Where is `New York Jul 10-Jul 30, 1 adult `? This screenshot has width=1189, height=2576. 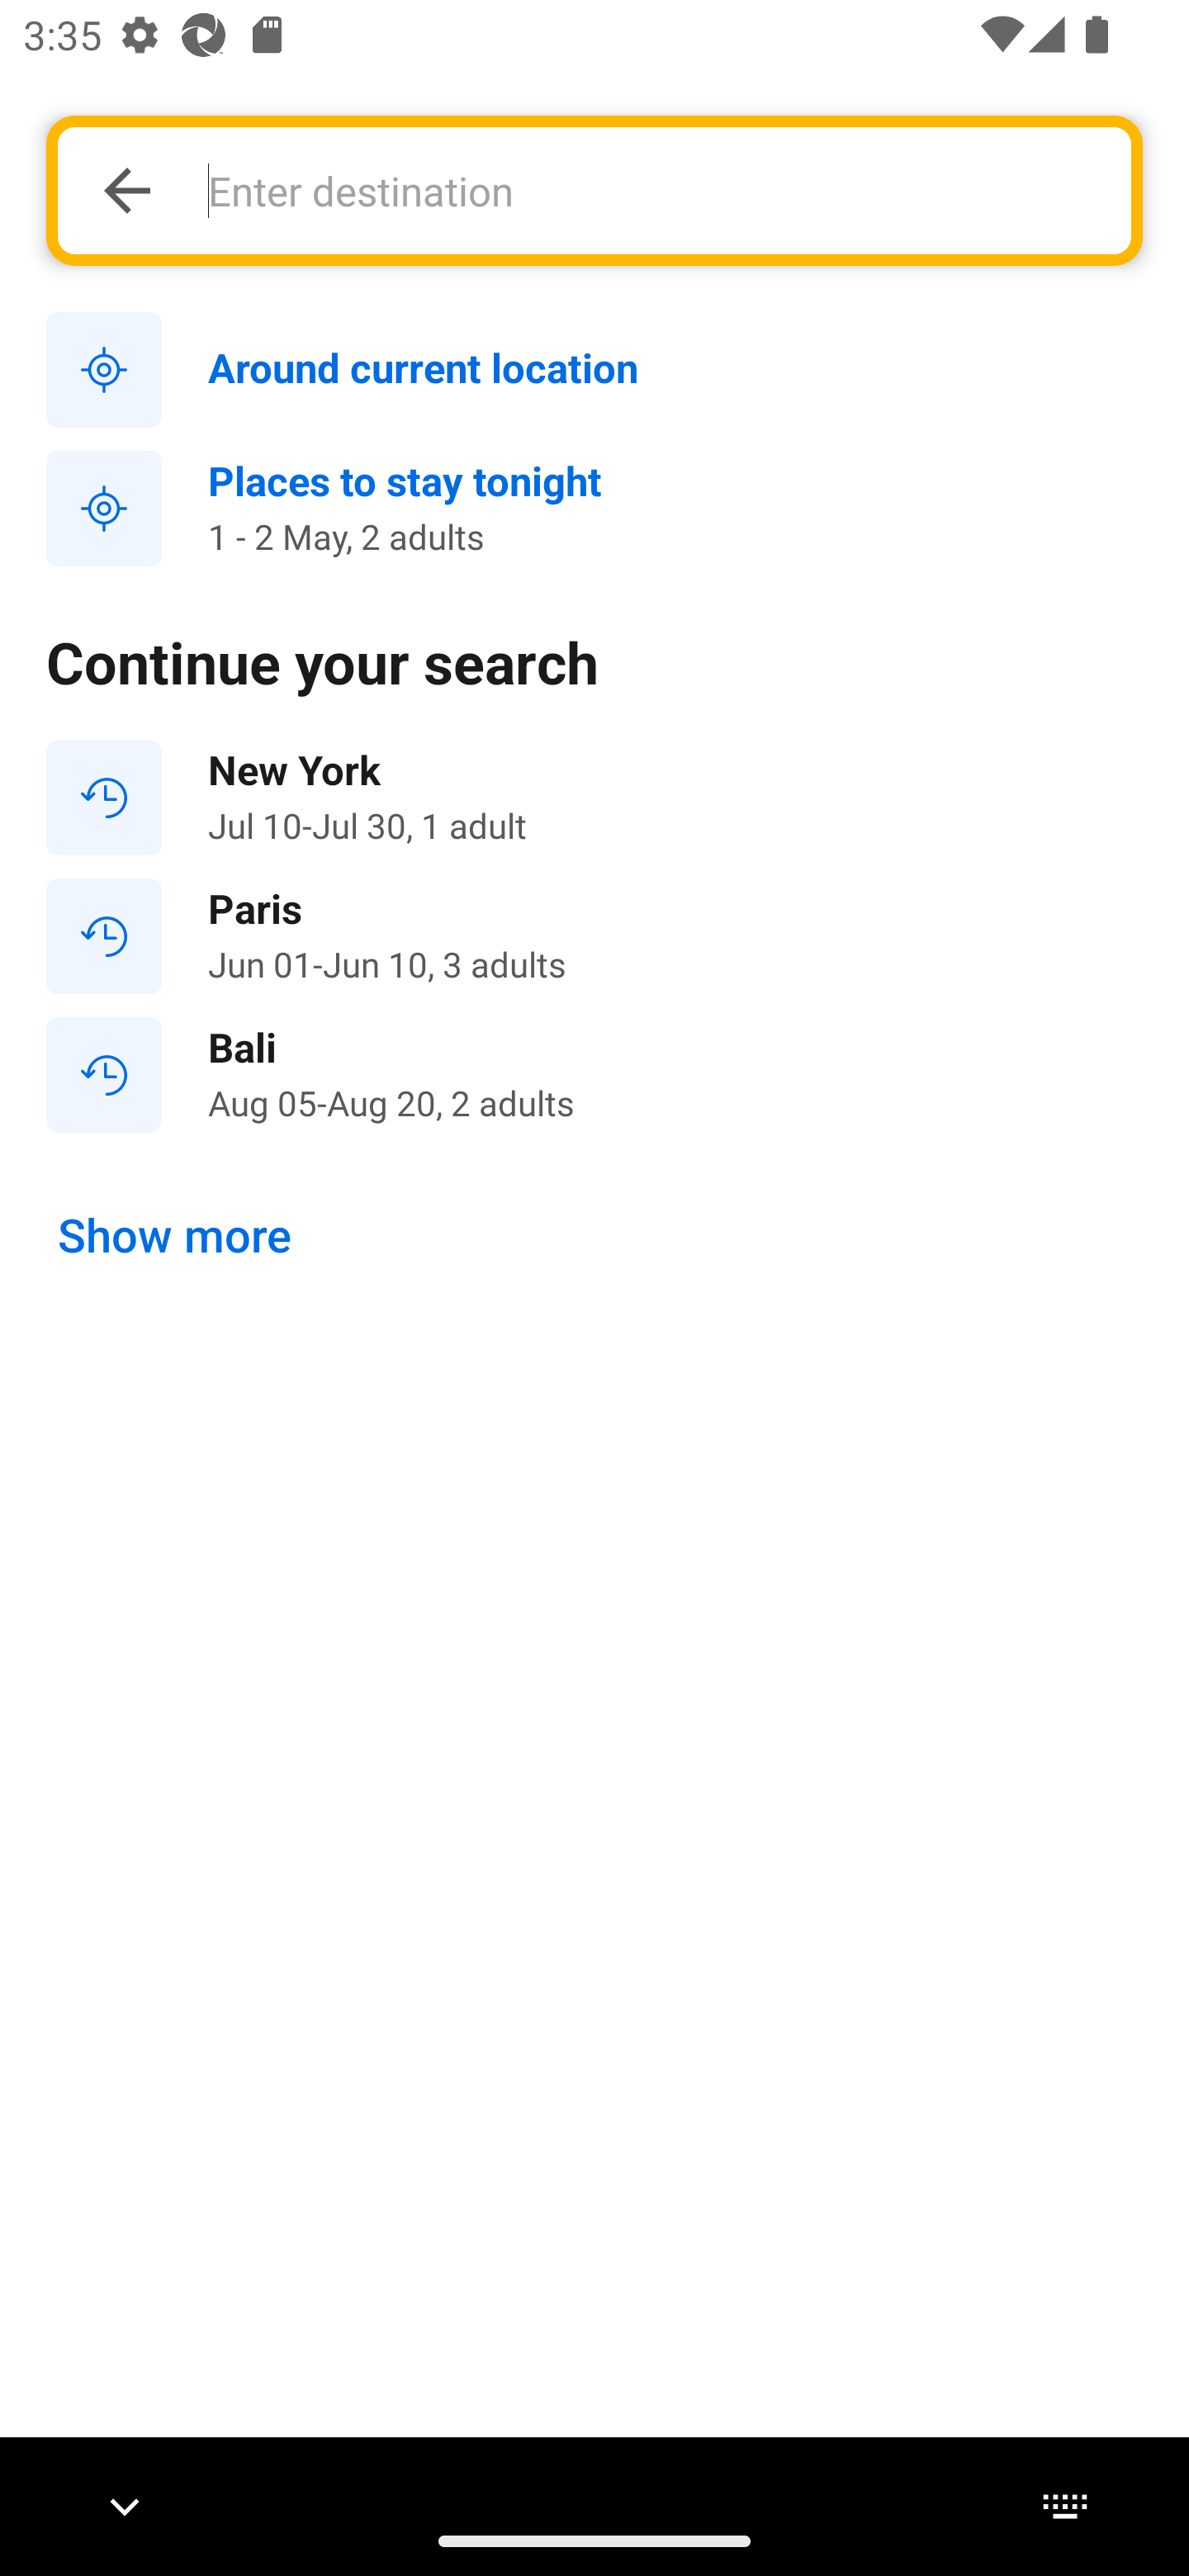
New York Jul 10-Jul 30, 1 adult  is located at coordinates (594, 798).